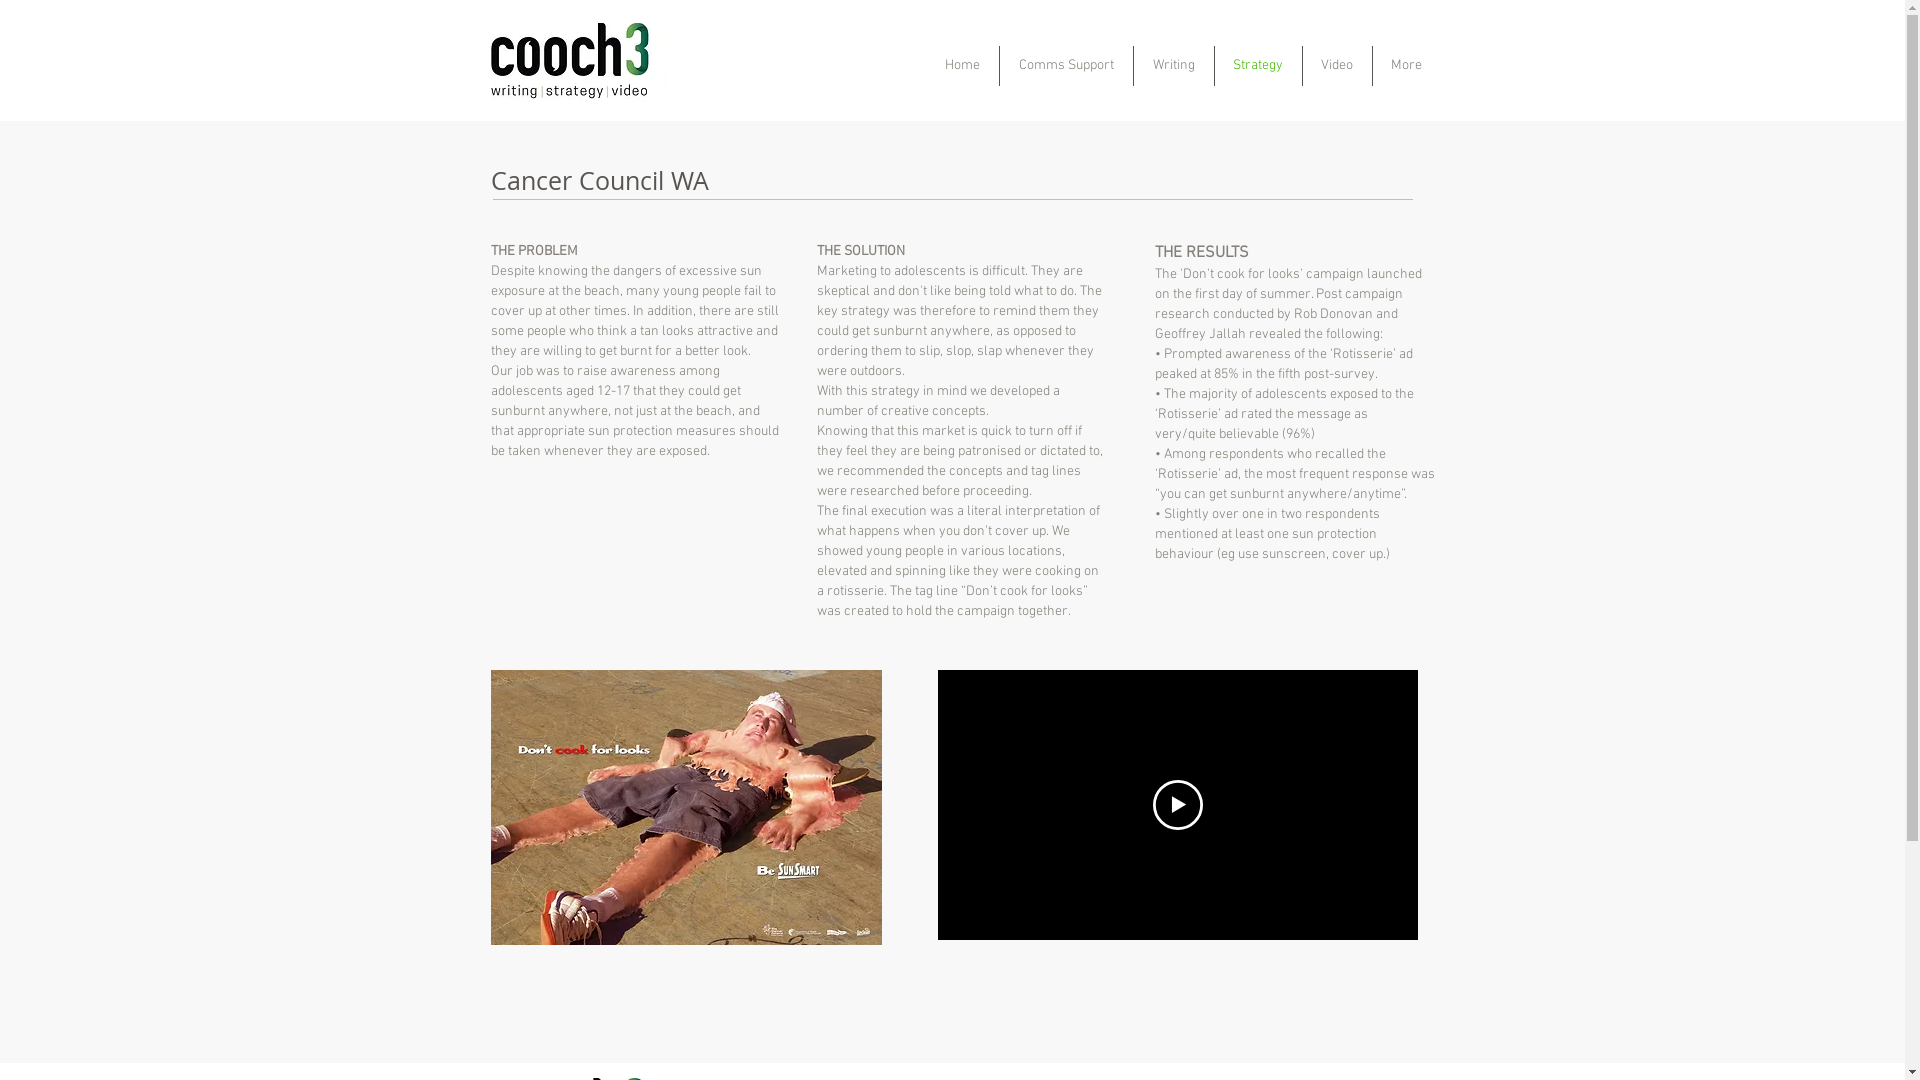 This screenshot has width=1920, height=1080. What do you see at coordinates (962, 66) in the screenshot?
I see `Home` at bounding box center [962, 66].